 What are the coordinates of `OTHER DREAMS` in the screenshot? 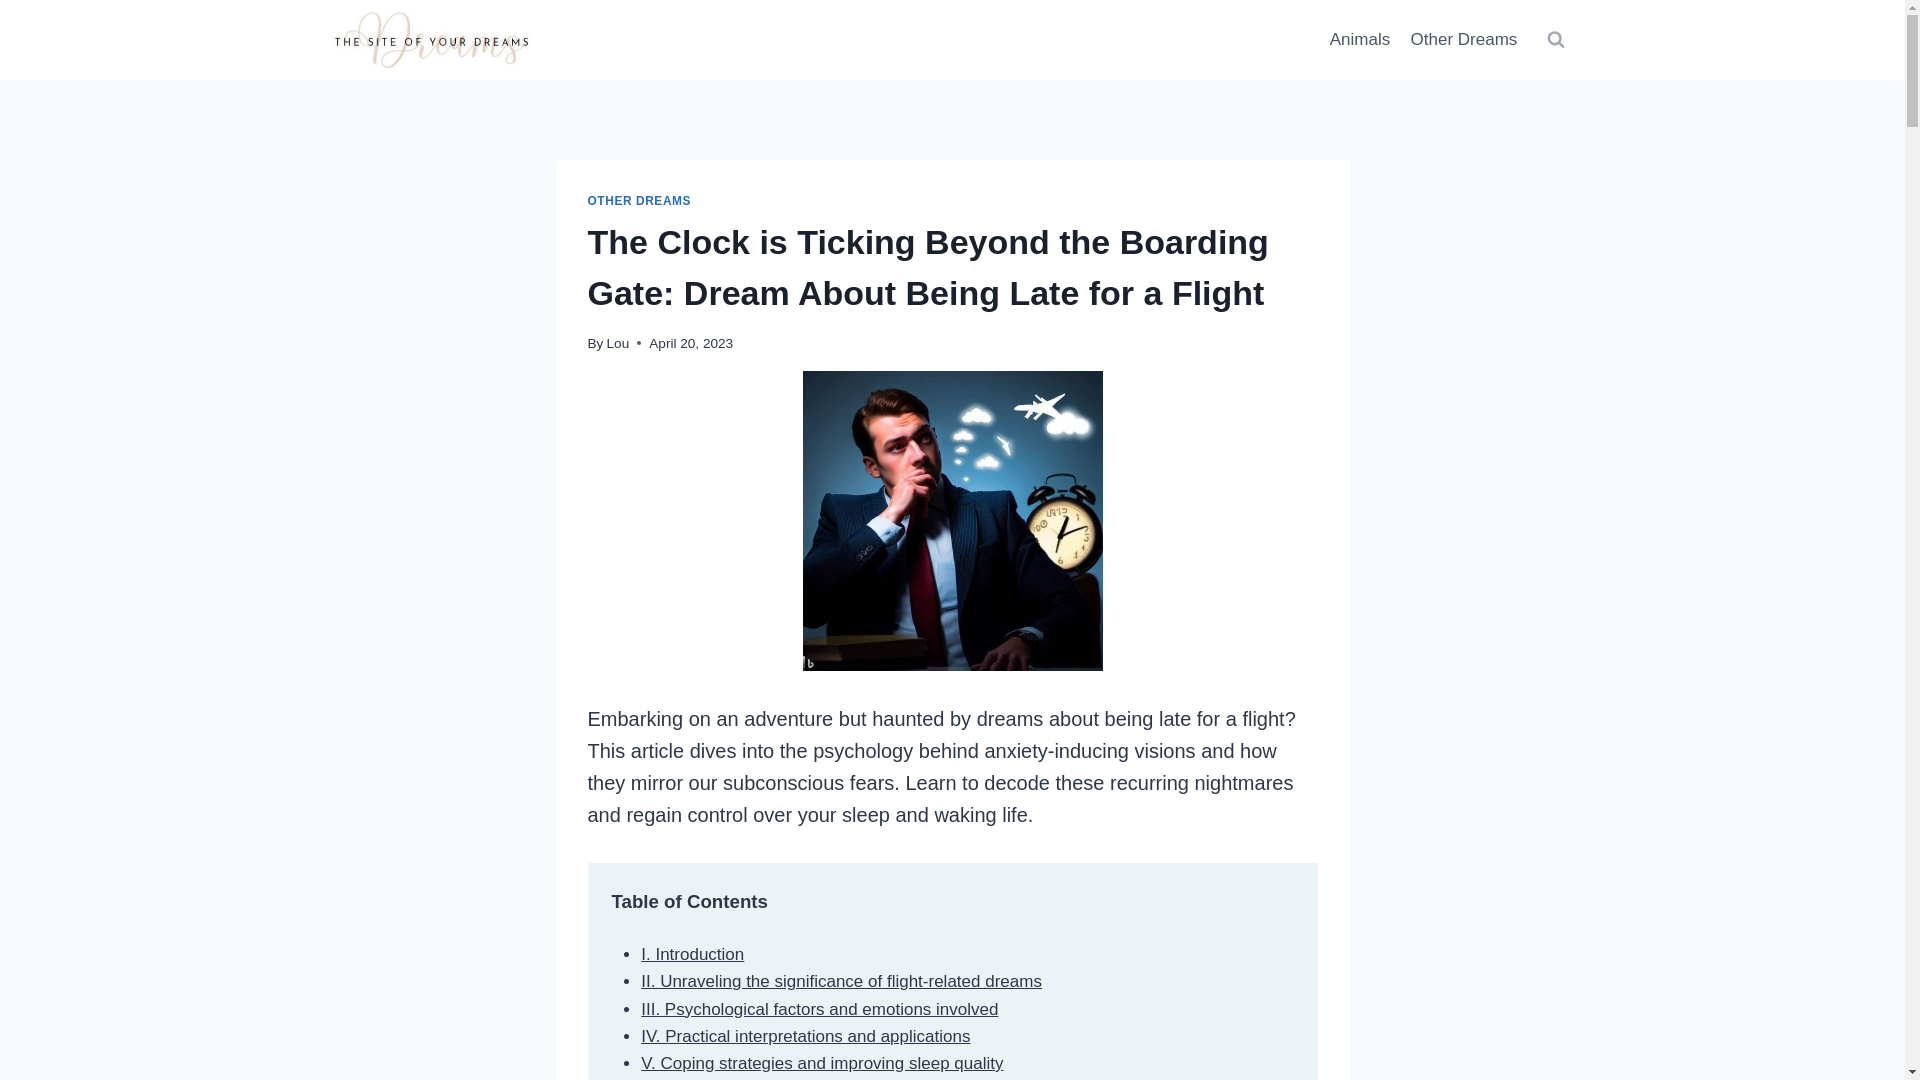 It's located at (639, 201).